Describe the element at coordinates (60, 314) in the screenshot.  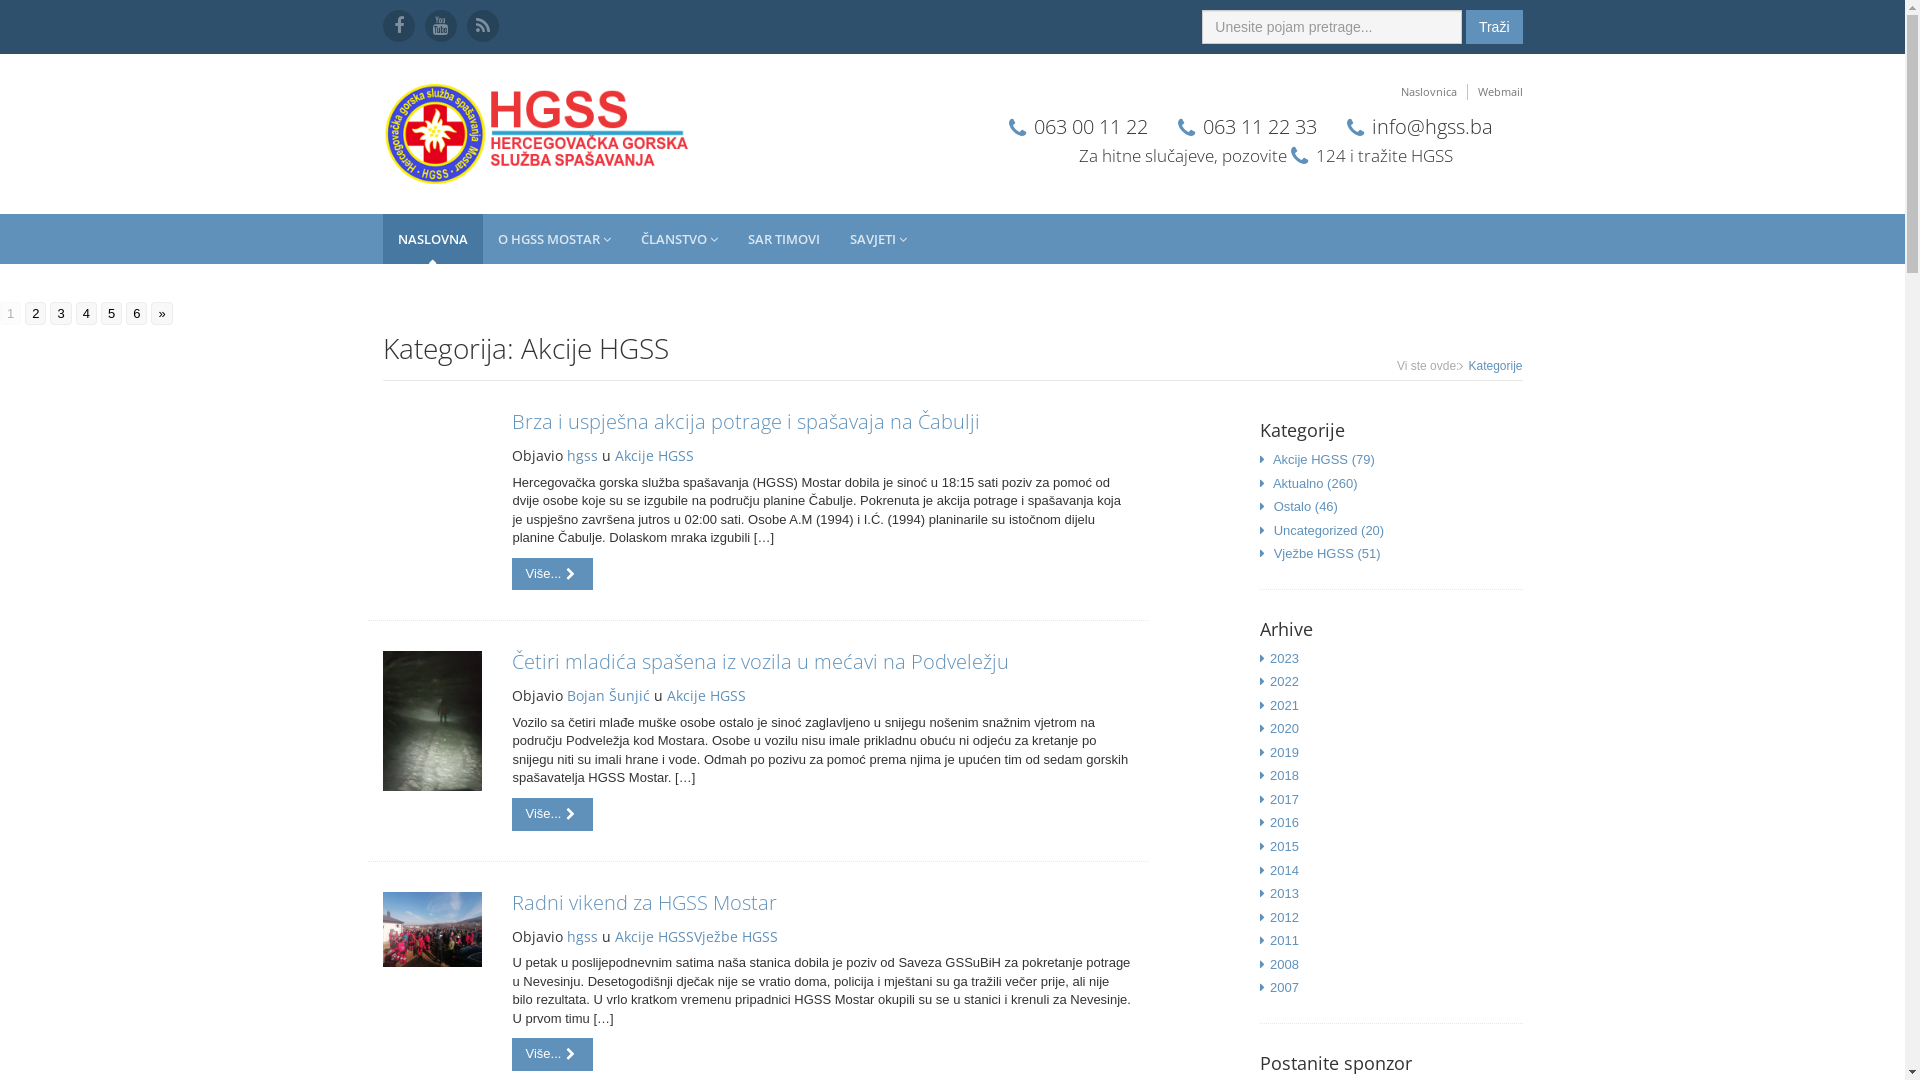
I see `3` at that location.